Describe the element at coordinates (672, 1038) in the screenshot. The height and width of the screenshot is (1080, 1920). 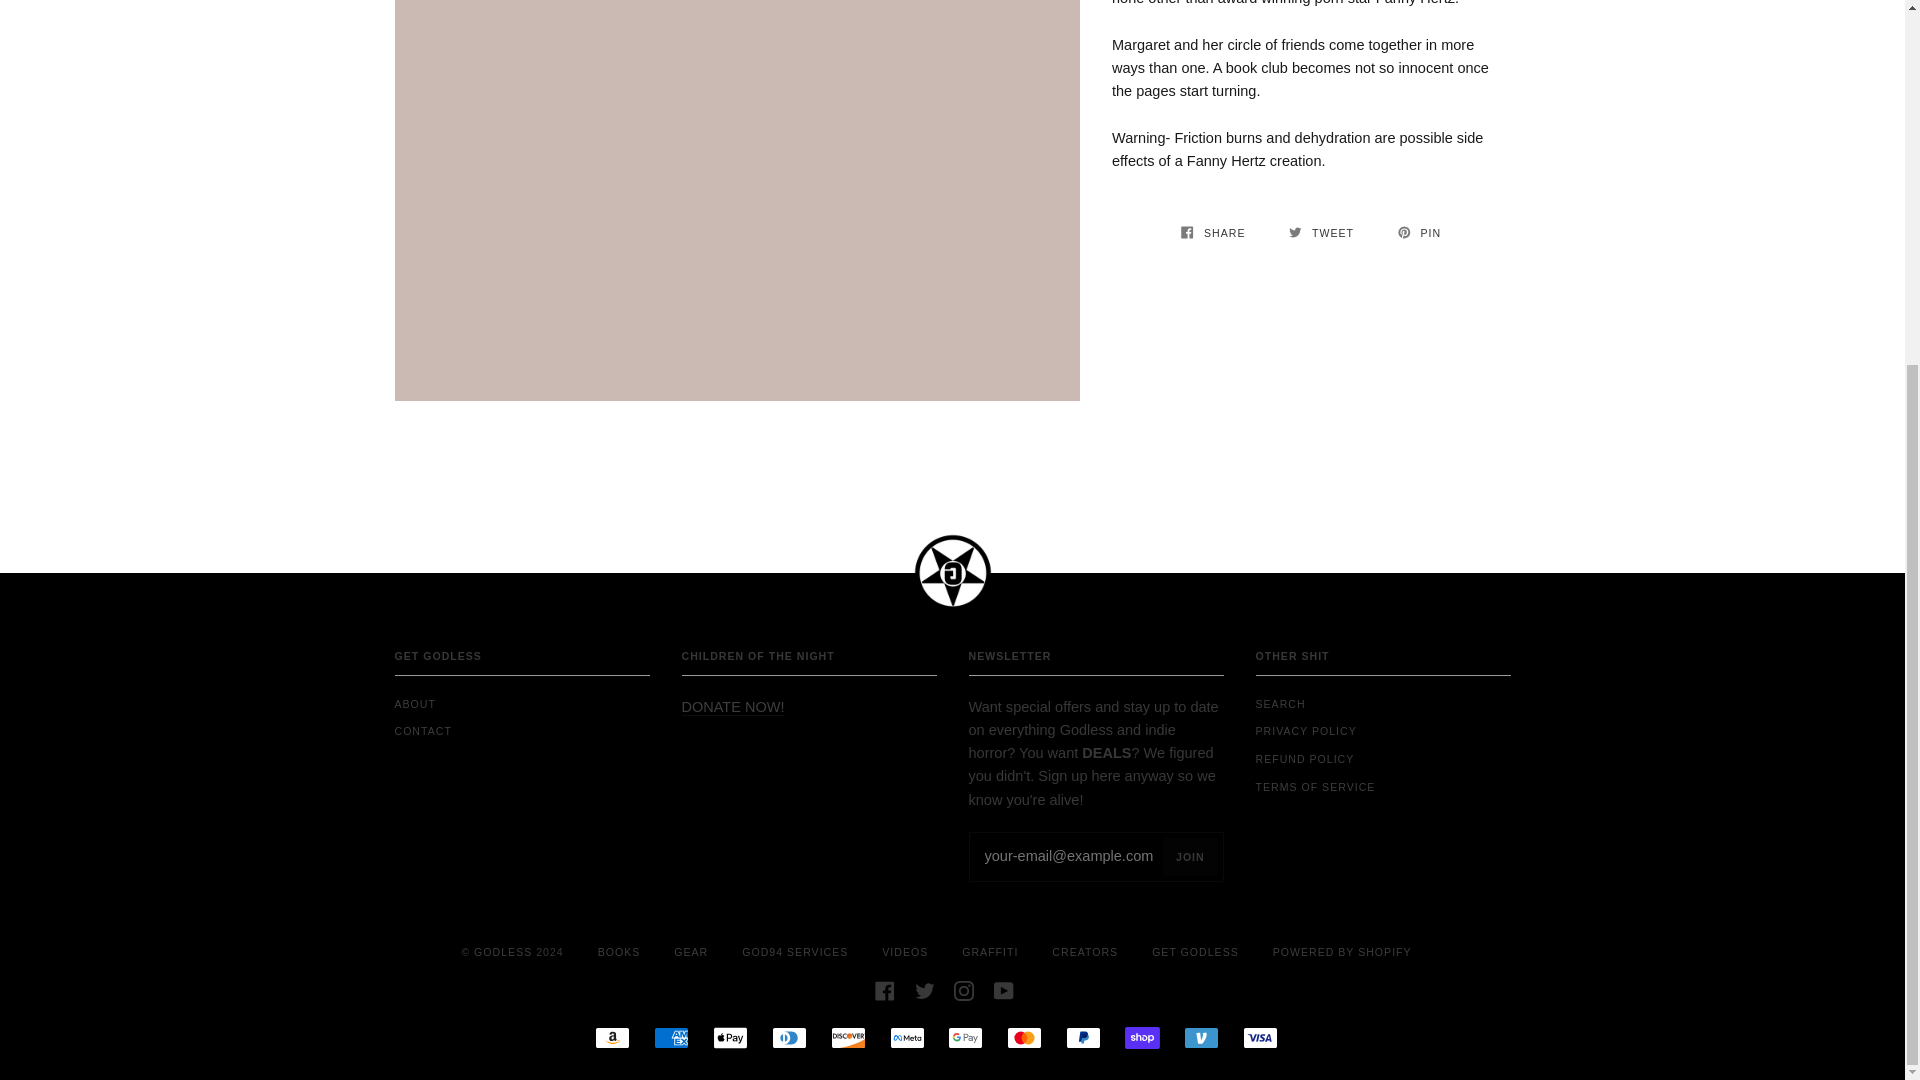
I see `AMERICAN EXPRESS` at that location.